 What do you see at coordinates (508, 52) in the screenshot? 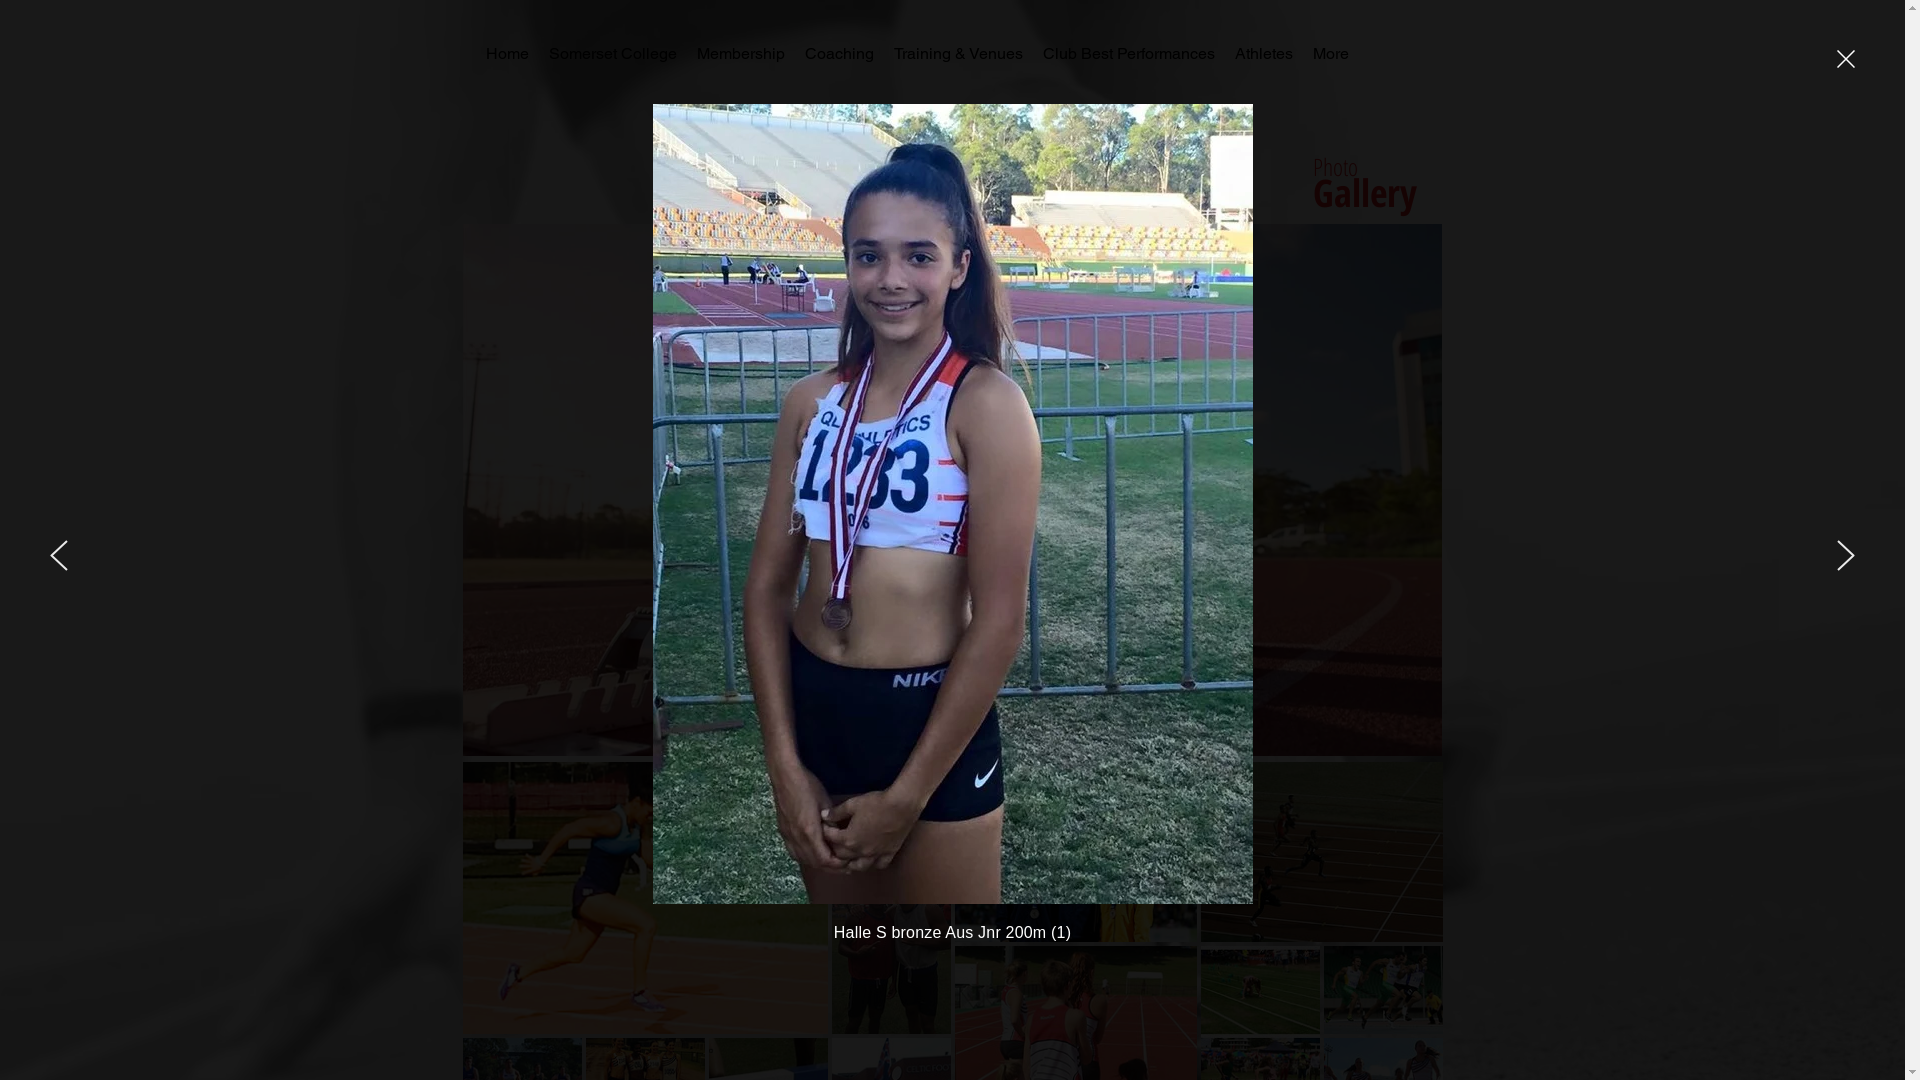
I see `Home` at bounding box center [508, 52].